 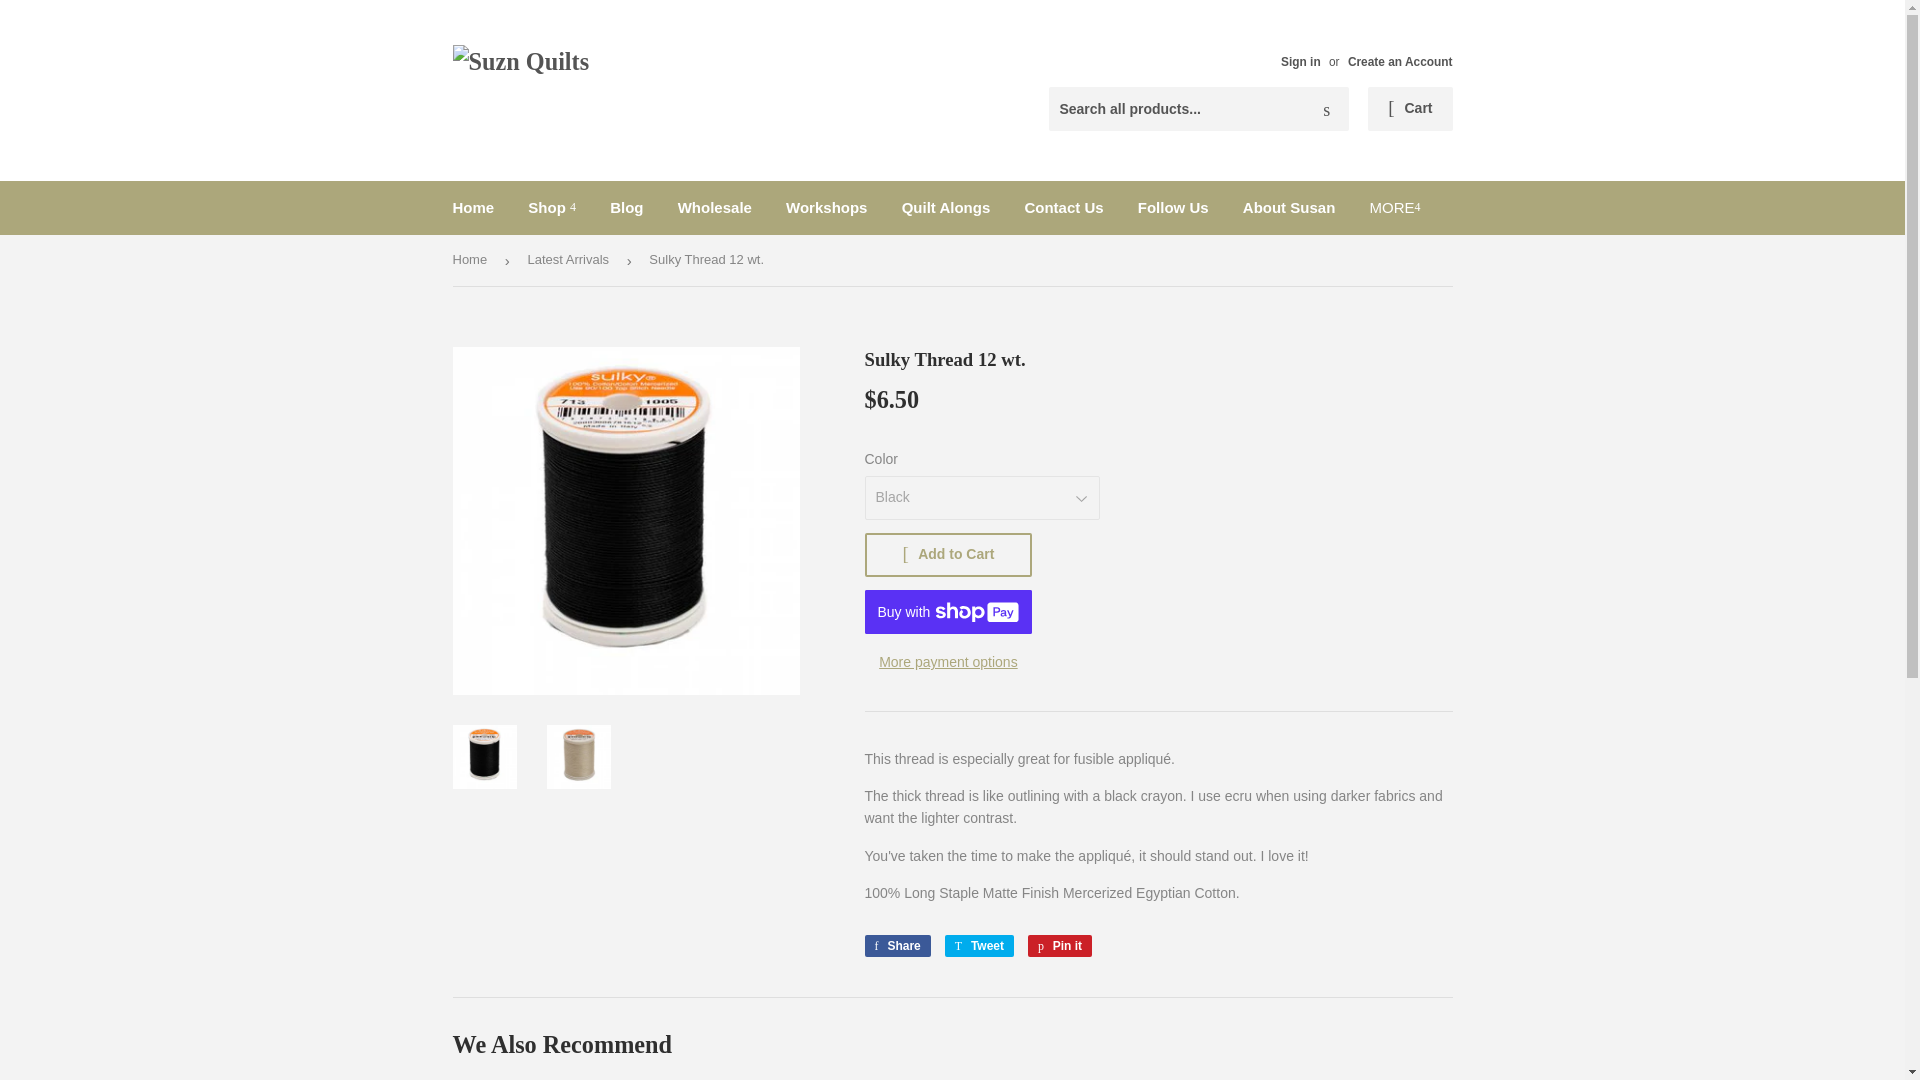 What do you see at coordinates (978, 946) in the screenshot?
I see `Tweet on Twitter` at bounding box center [978, 946].